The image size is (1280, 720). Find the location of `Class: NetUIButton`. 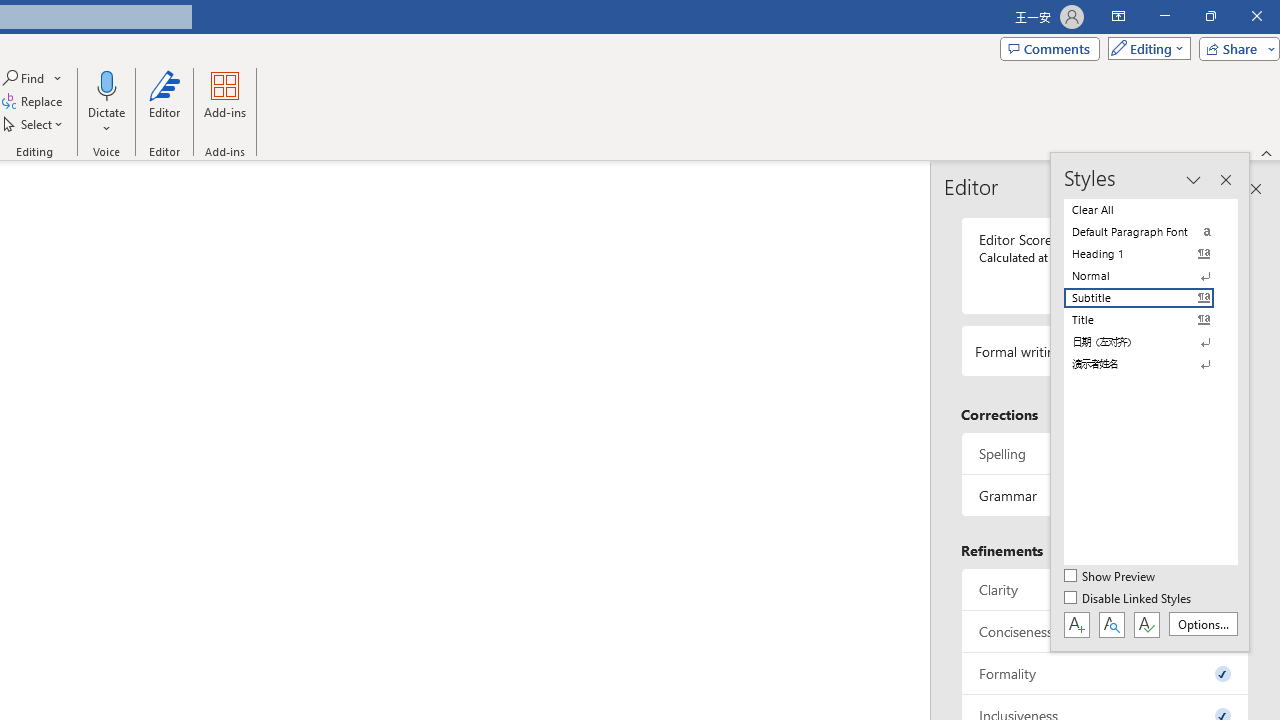

Class: NetUIButton is located at coordinates (1146, 624).